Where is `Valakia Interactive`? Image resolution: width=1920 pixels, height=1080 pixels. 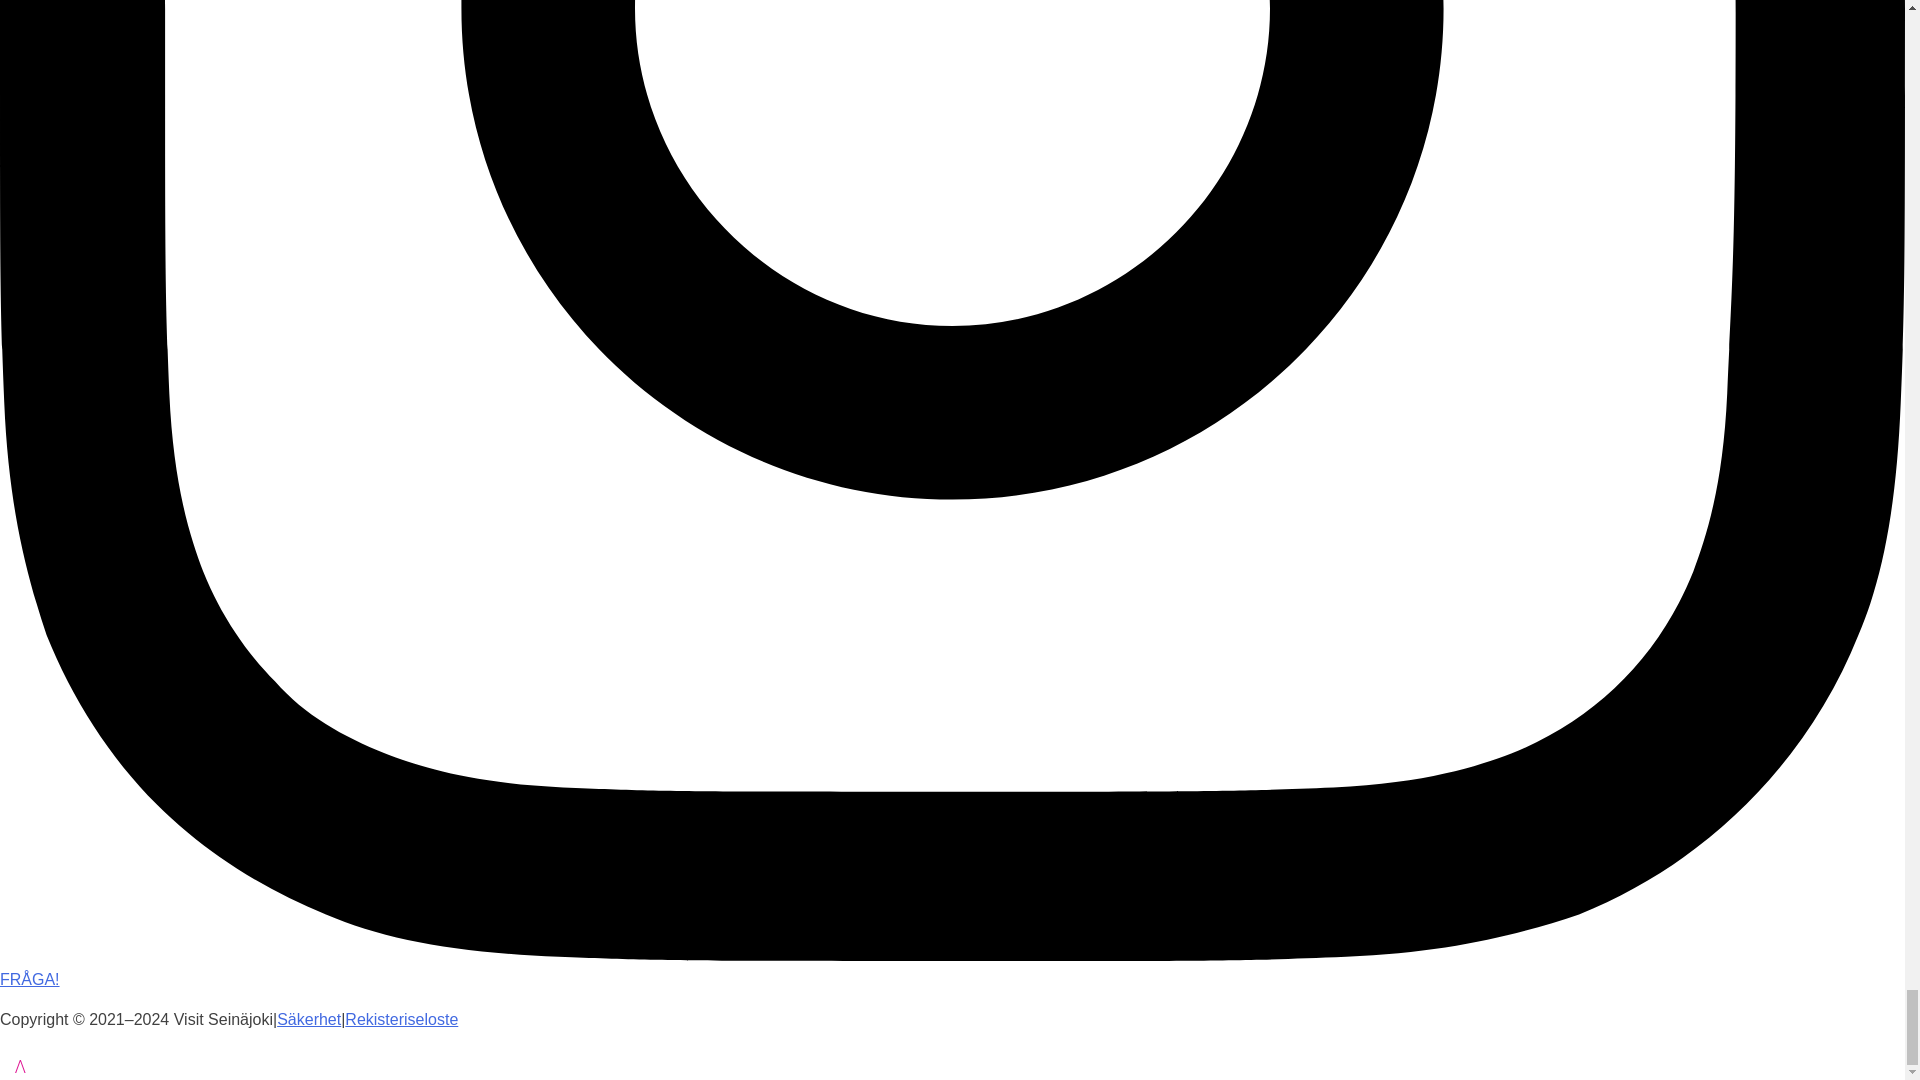
Valakia Interactive is located at coordinates (50, 1067).